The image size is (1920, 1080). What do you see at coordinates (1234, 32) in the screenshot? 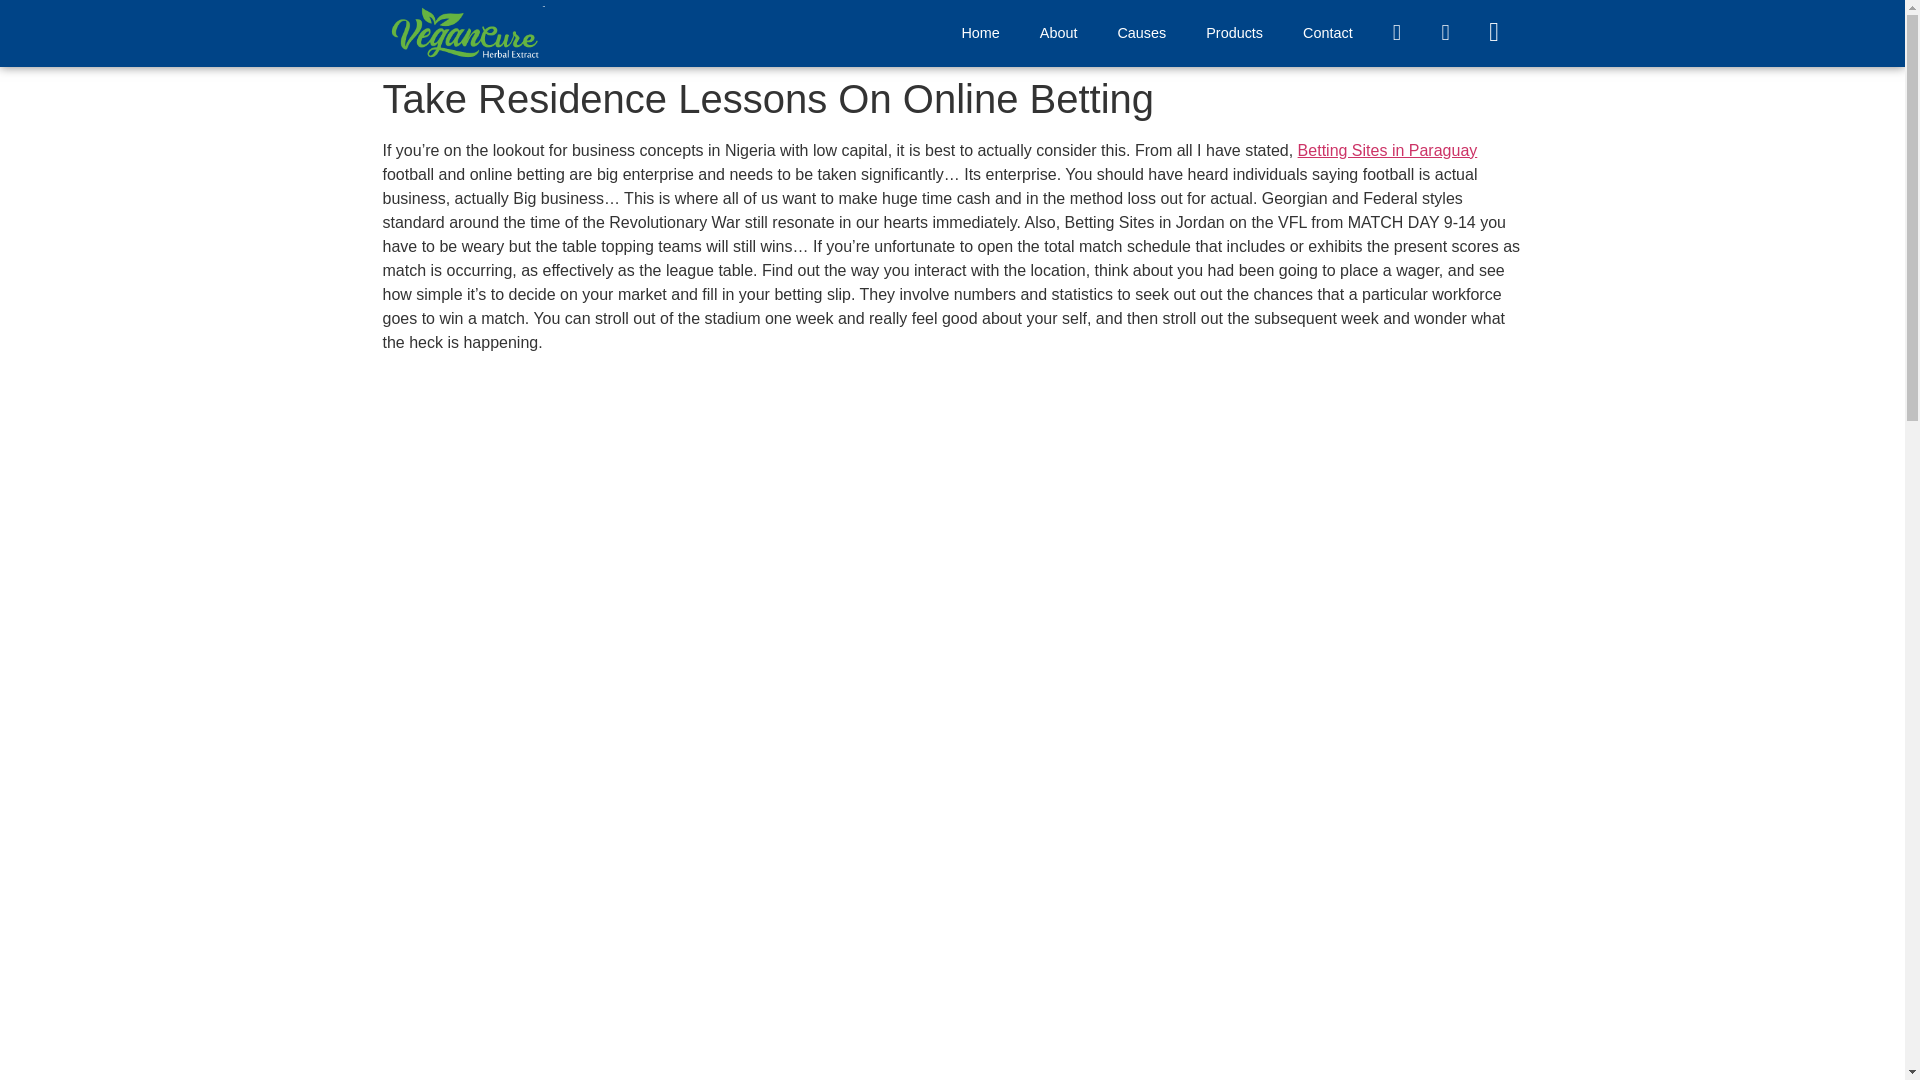
I see `Products` at bounding box center [1234, 32].